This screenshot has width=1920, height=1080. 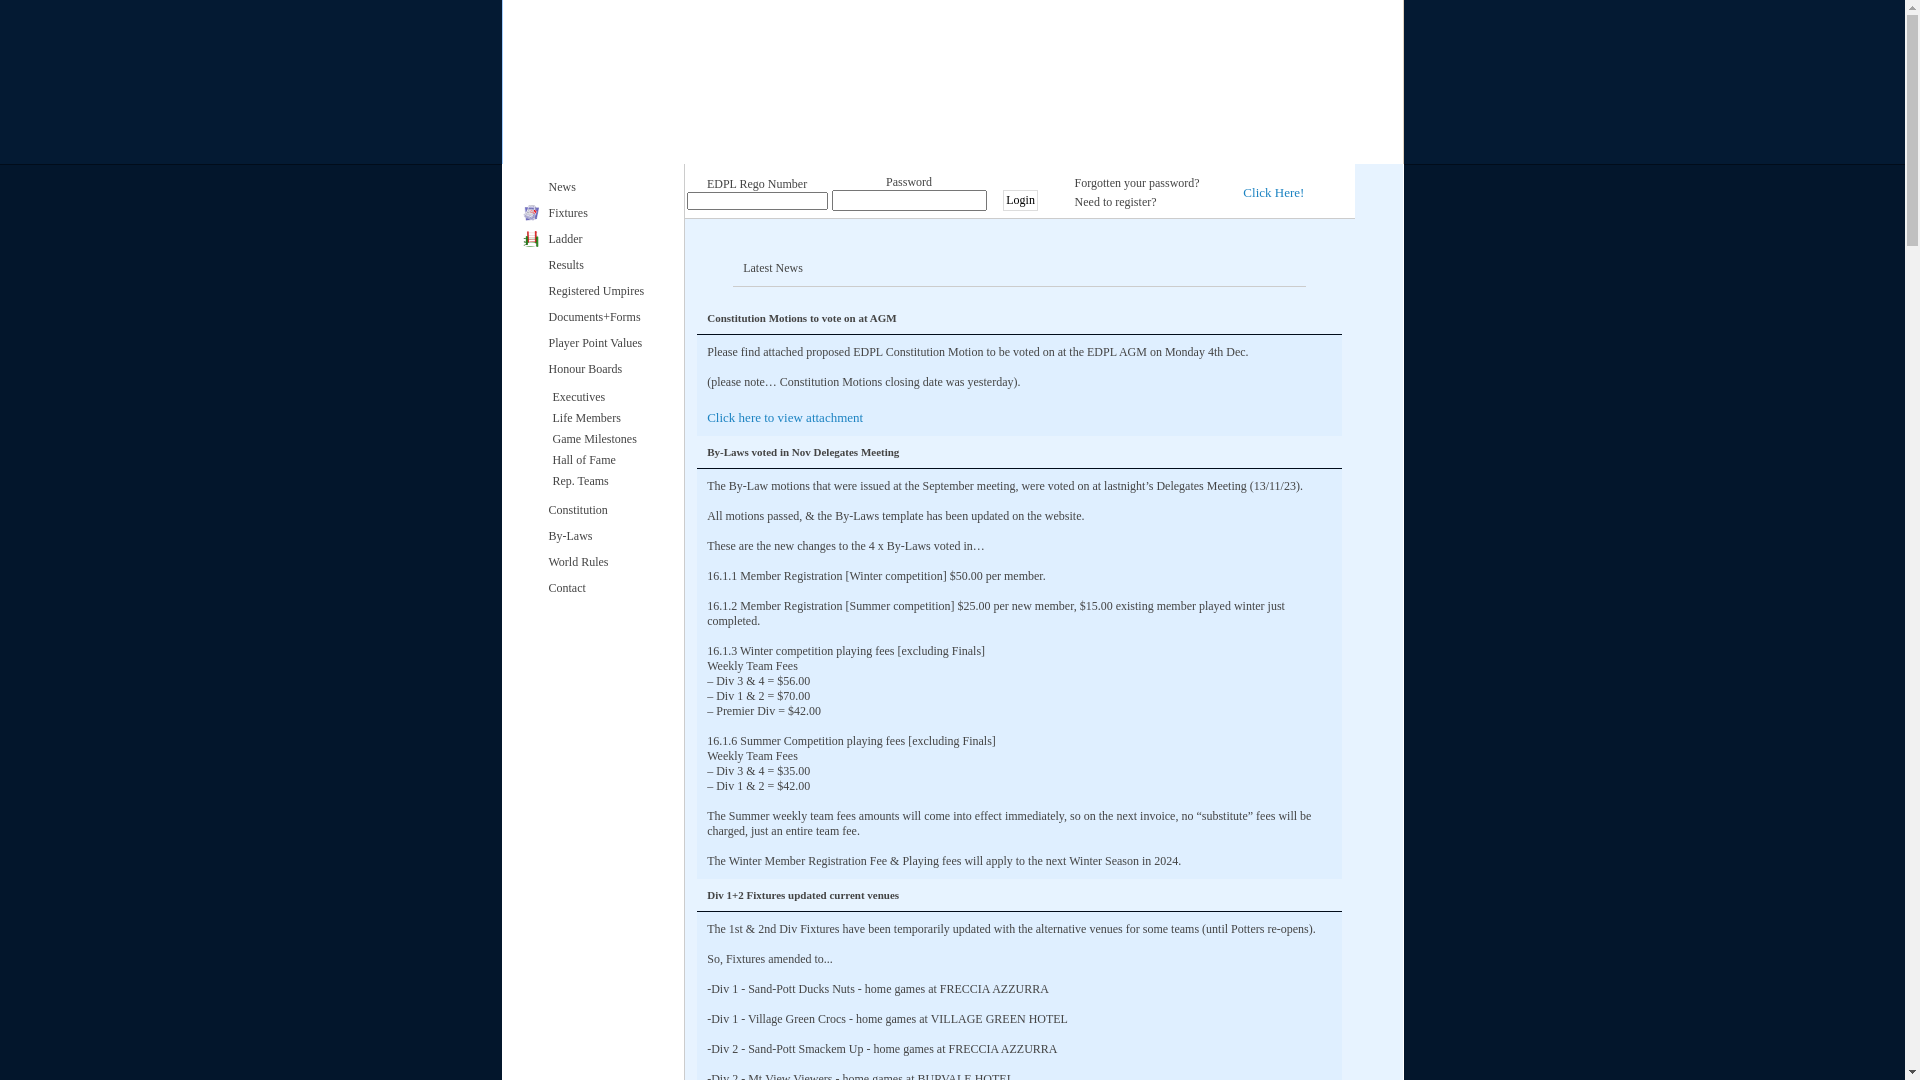 I want to click on Executives, so click(x=605, y=398).